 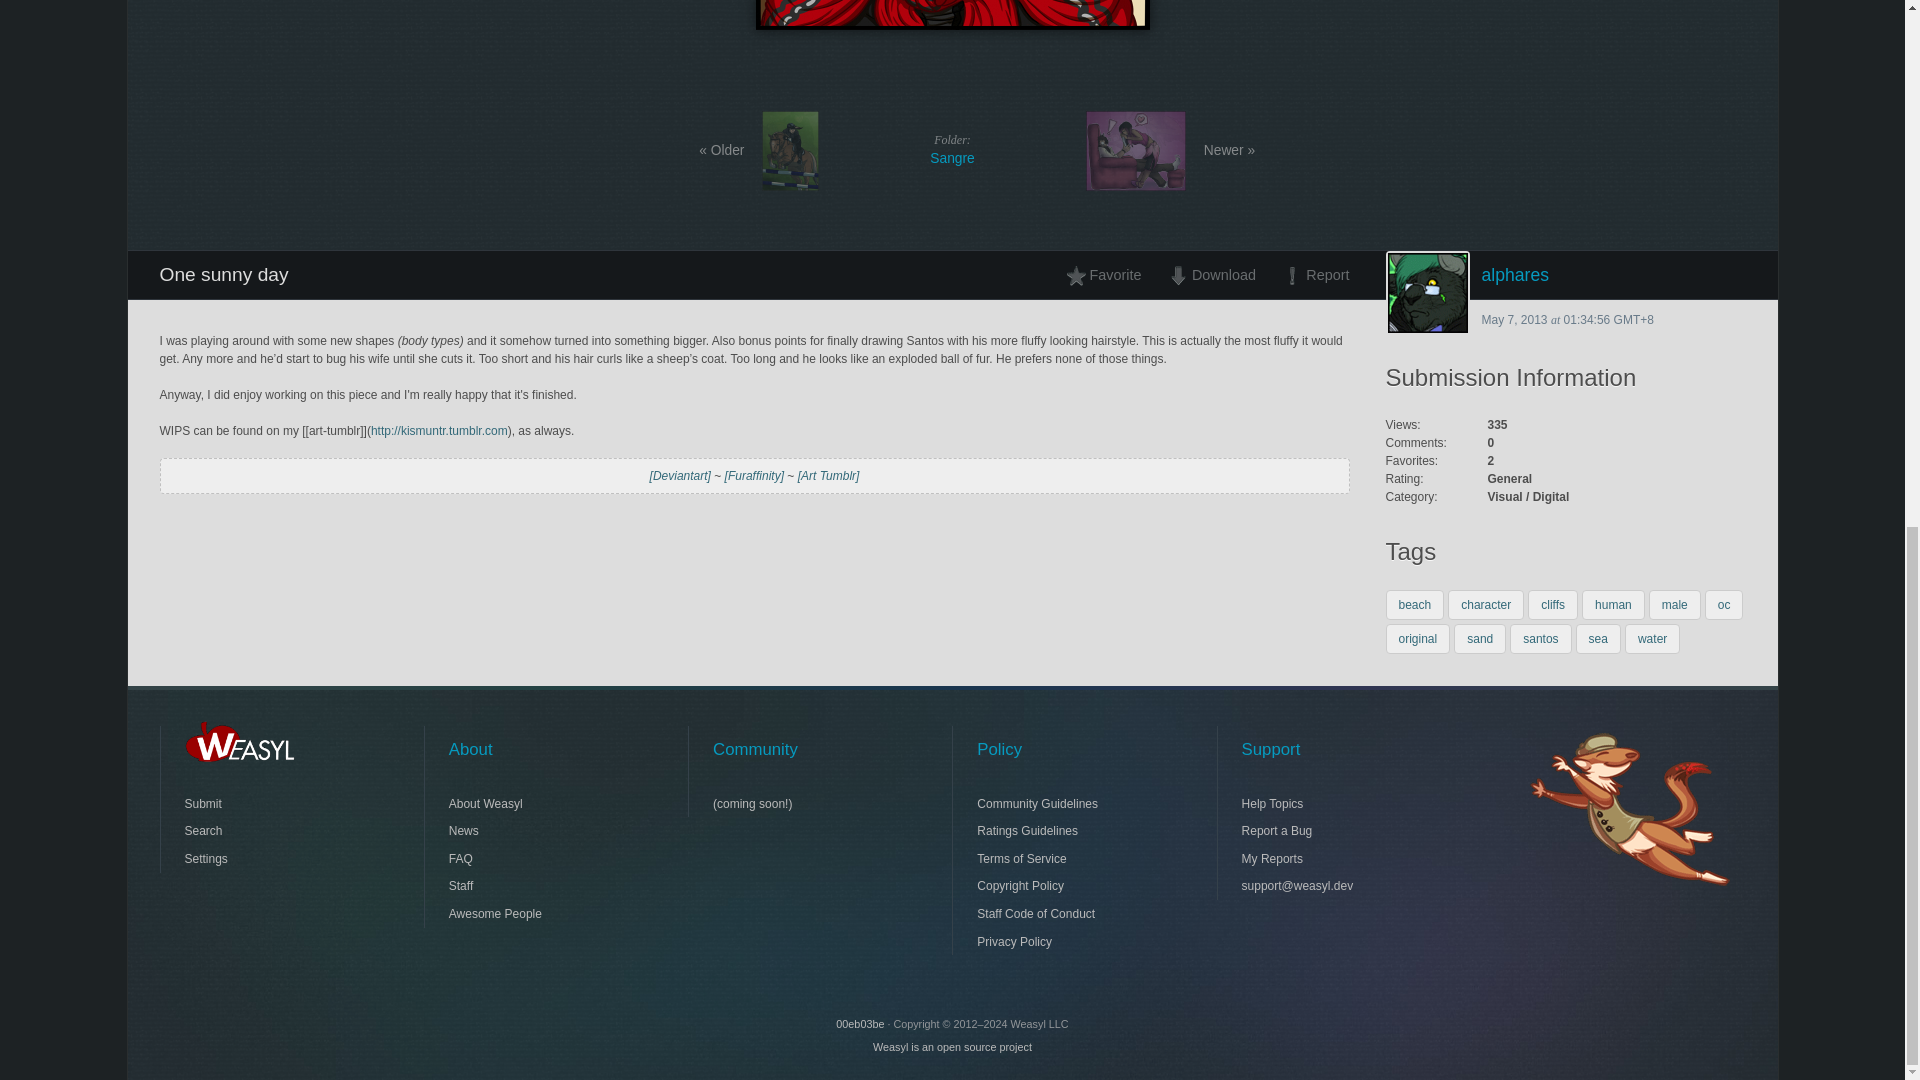 What do you see at coordinates (1211, 274) in the screenshot?
I see `Download` at bounding box center [1211, 274].